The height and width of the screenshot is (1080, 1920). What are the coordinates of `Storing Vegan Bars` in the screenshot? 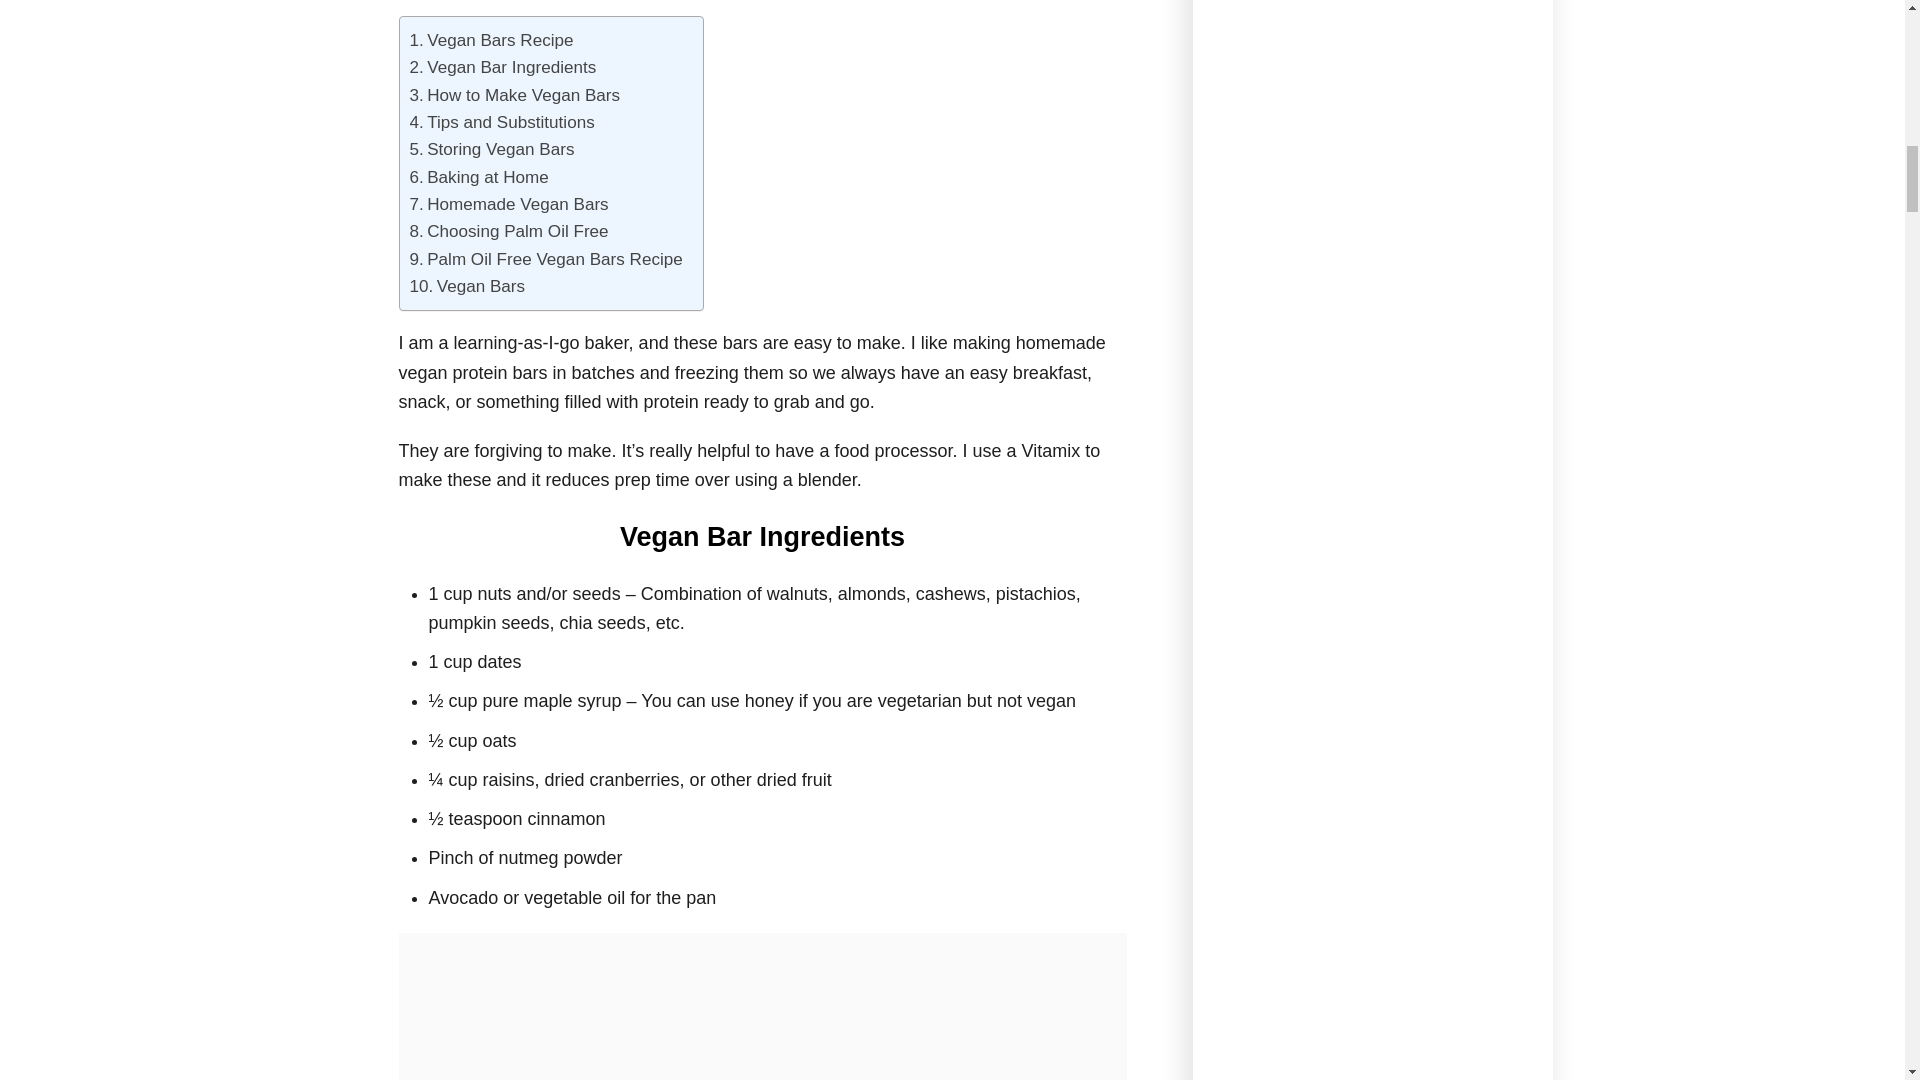 It's located at (492, 150).